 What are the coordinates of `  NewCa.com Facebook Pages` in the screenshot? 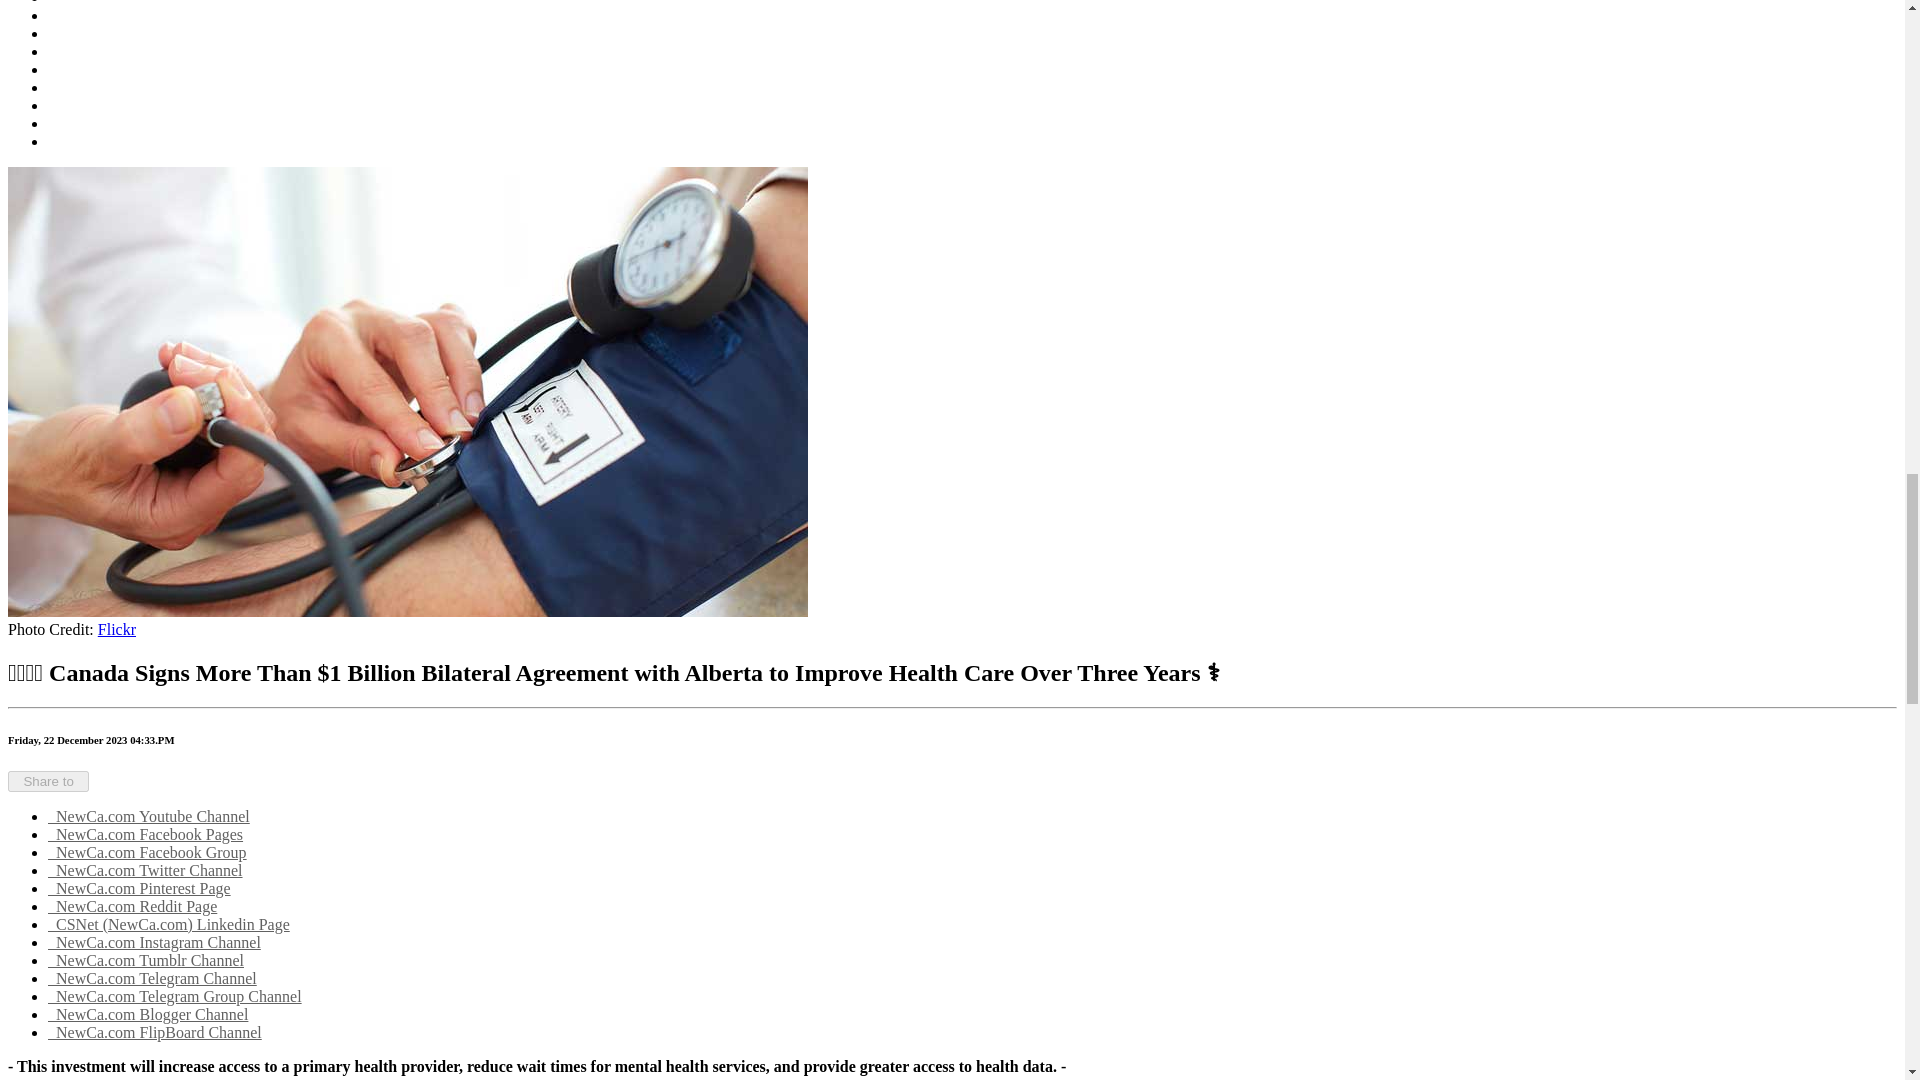 It's located at (146, 834).